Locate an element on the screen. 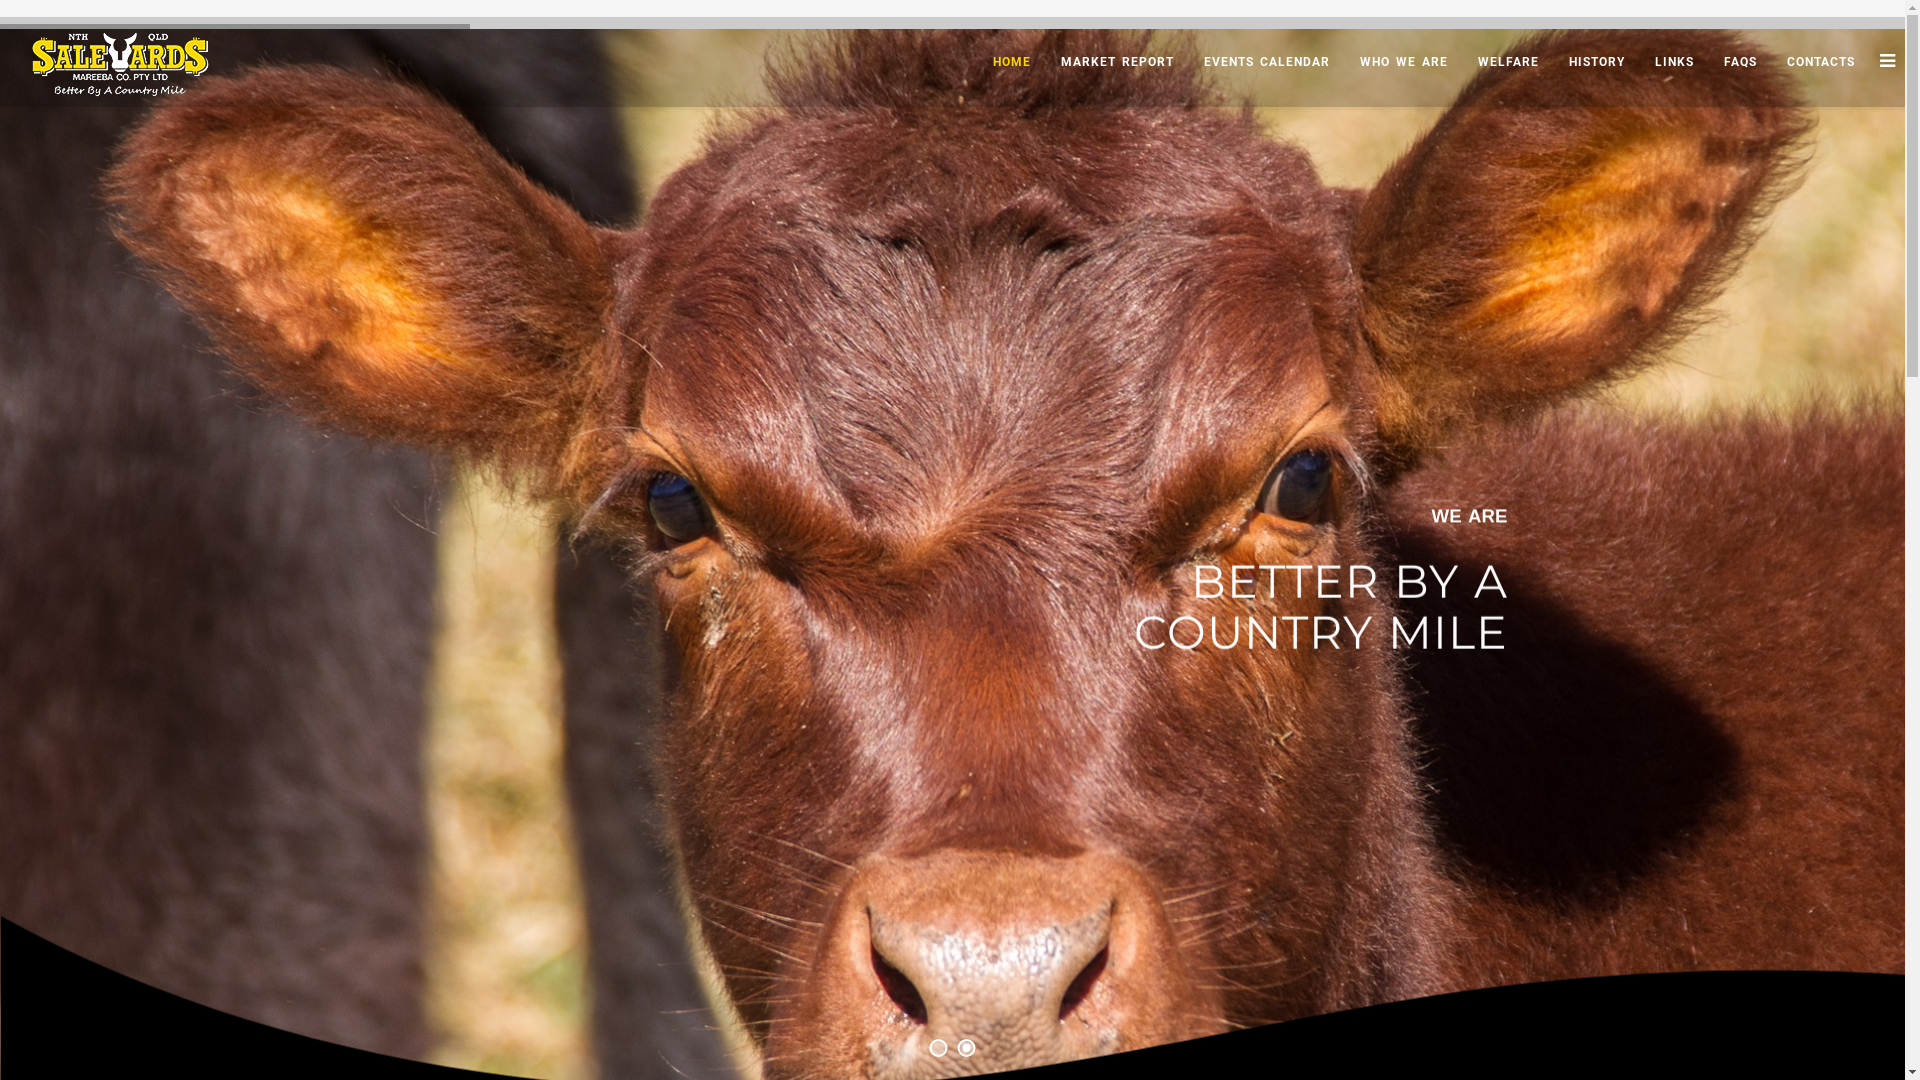 Image resolution: width=1920 pixels, height=1080 pixels. WHO WE ARE is located at coordinates (1404, 62).